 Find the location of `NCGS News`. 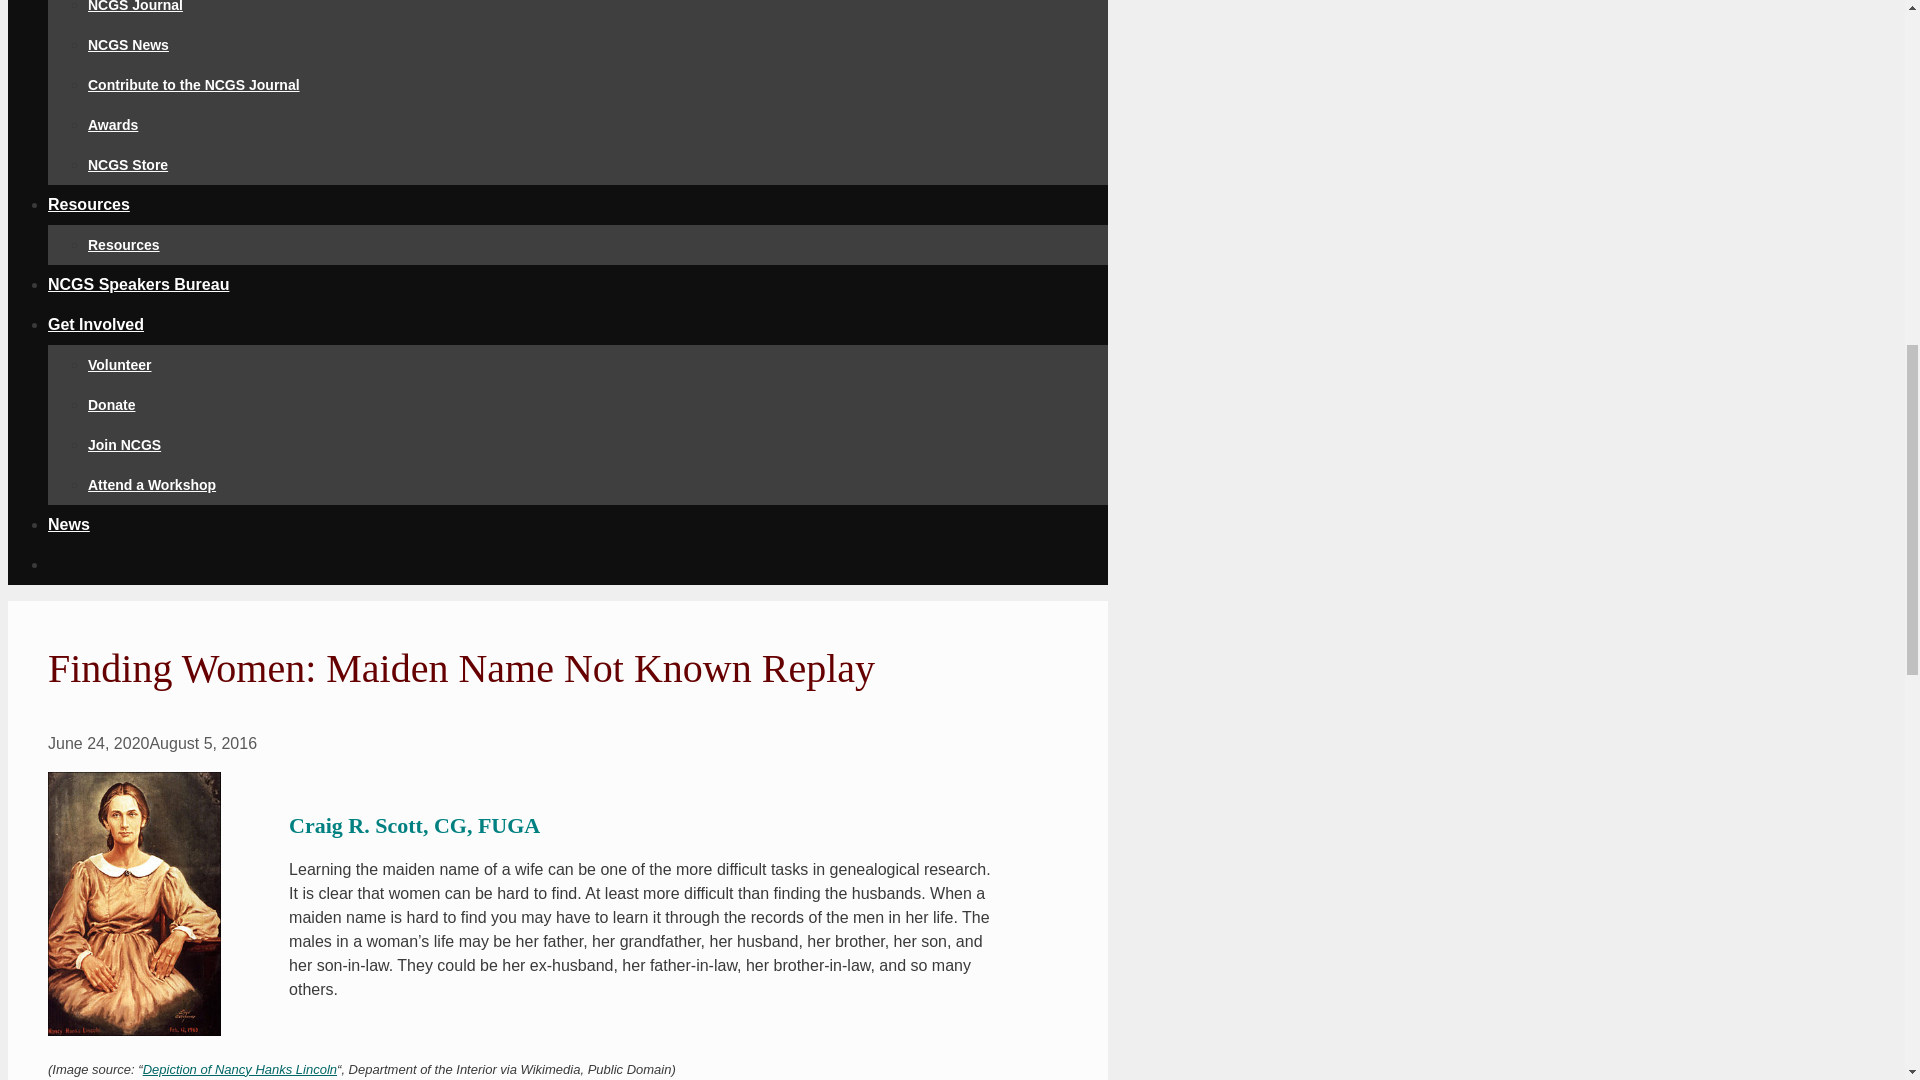

NCGS News is located at coordinates (128, 44).